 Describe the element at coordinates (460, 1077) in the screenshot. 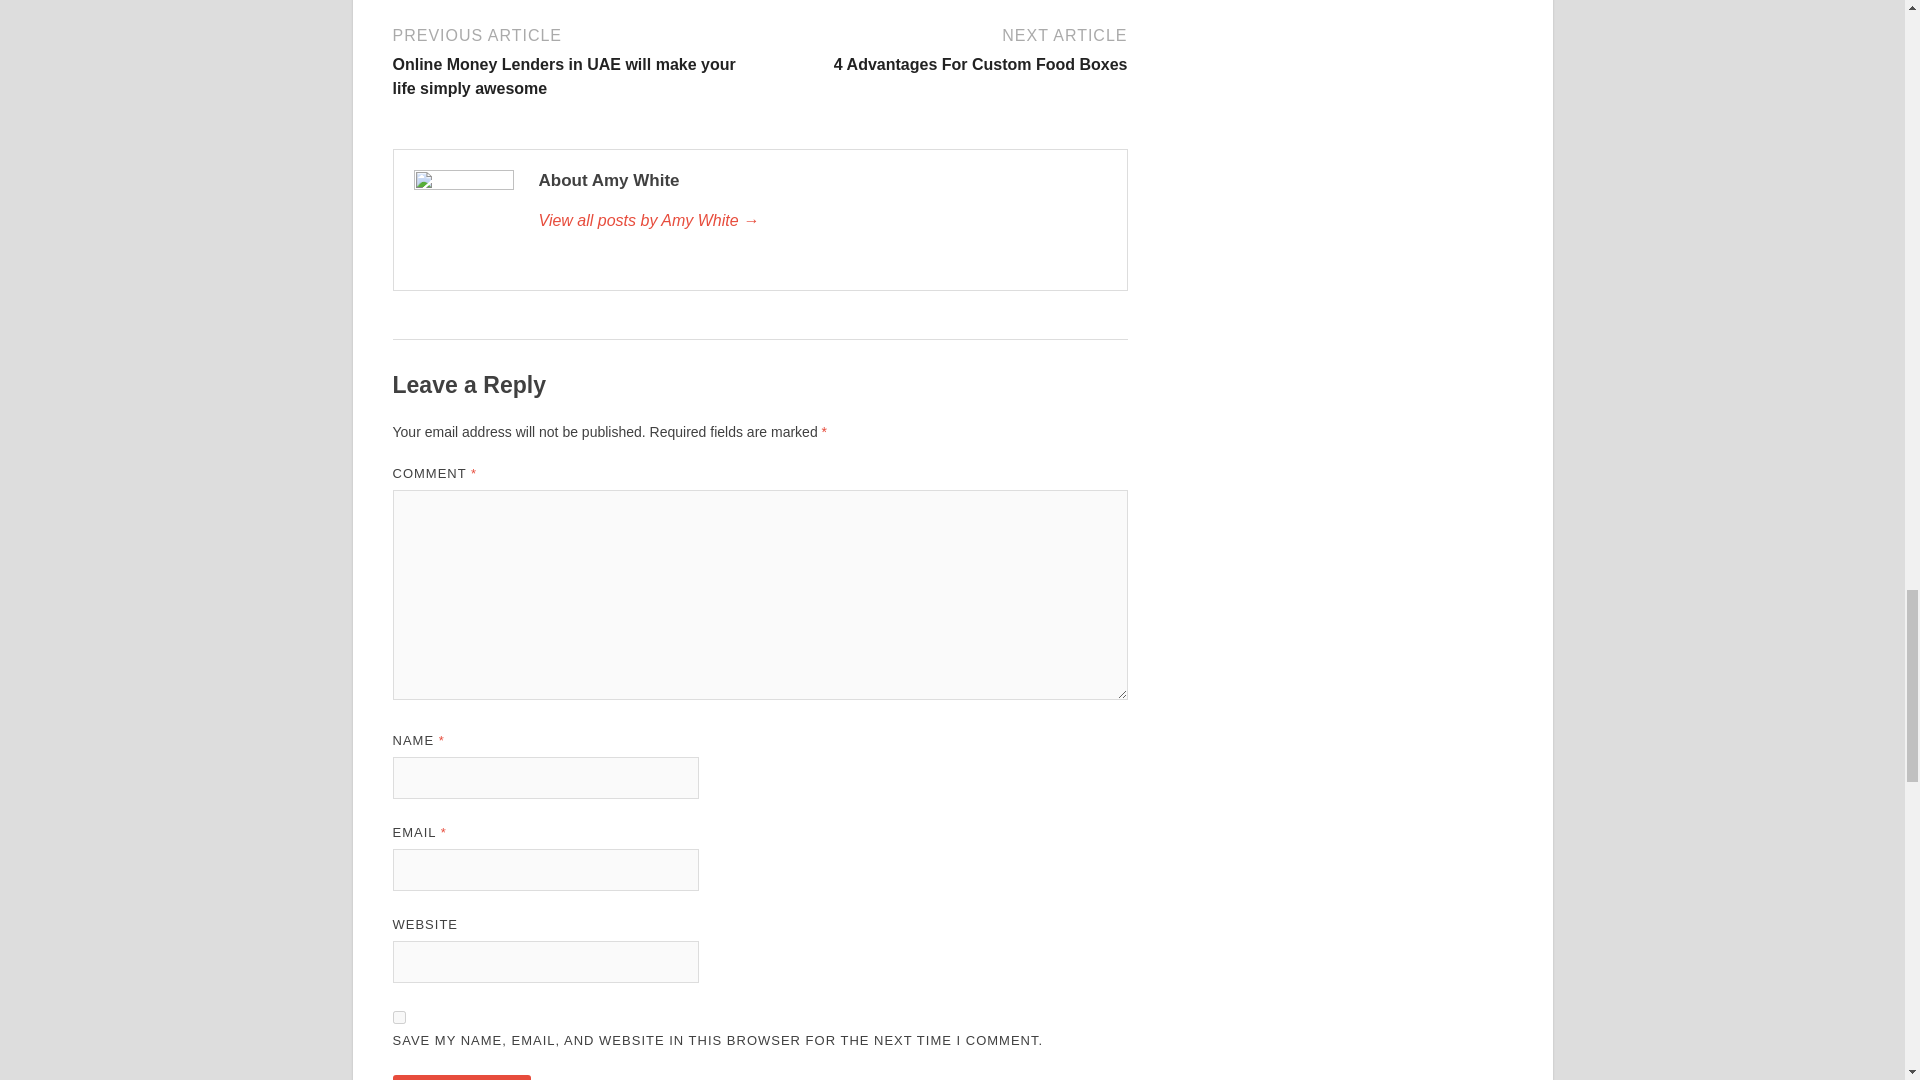

I see `Post Comment` at that location.